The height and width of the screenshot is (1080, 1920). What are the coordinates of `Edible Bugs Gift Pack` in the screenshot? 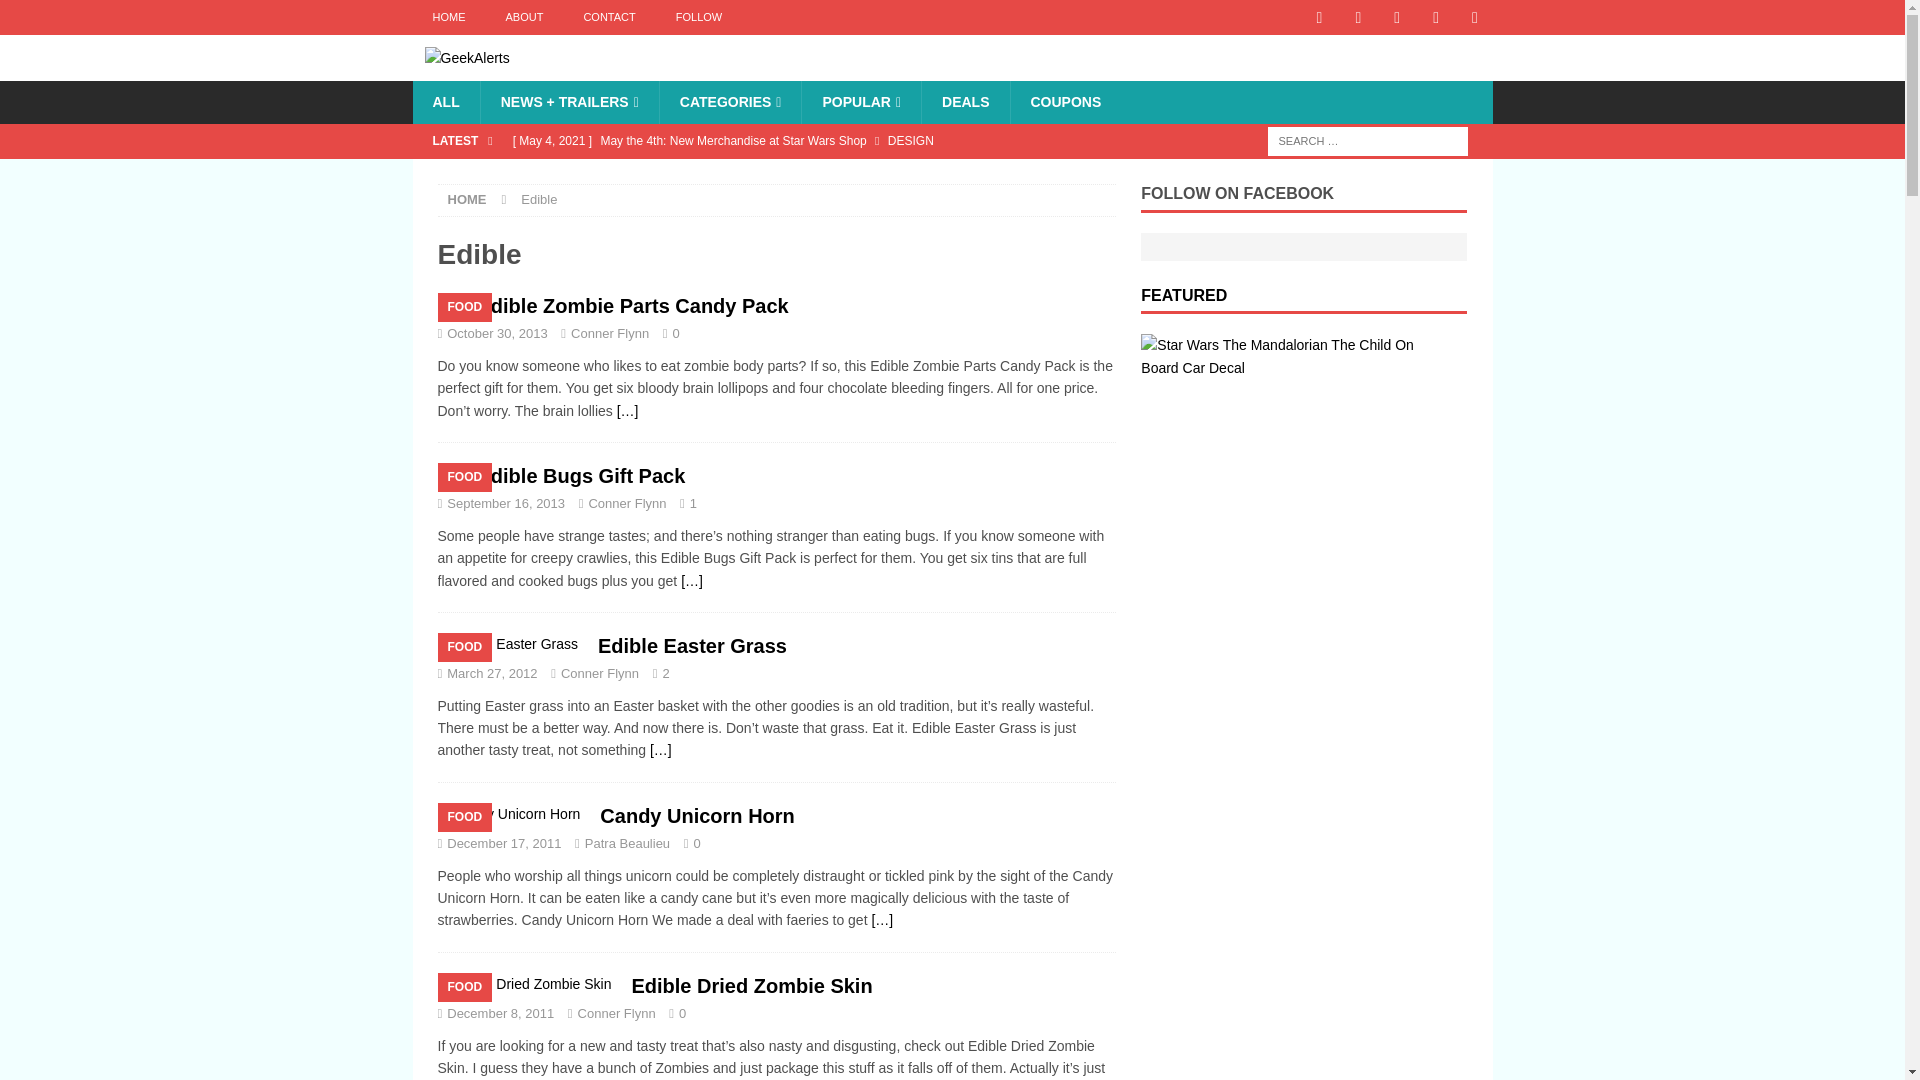 It's located at (692, 580).